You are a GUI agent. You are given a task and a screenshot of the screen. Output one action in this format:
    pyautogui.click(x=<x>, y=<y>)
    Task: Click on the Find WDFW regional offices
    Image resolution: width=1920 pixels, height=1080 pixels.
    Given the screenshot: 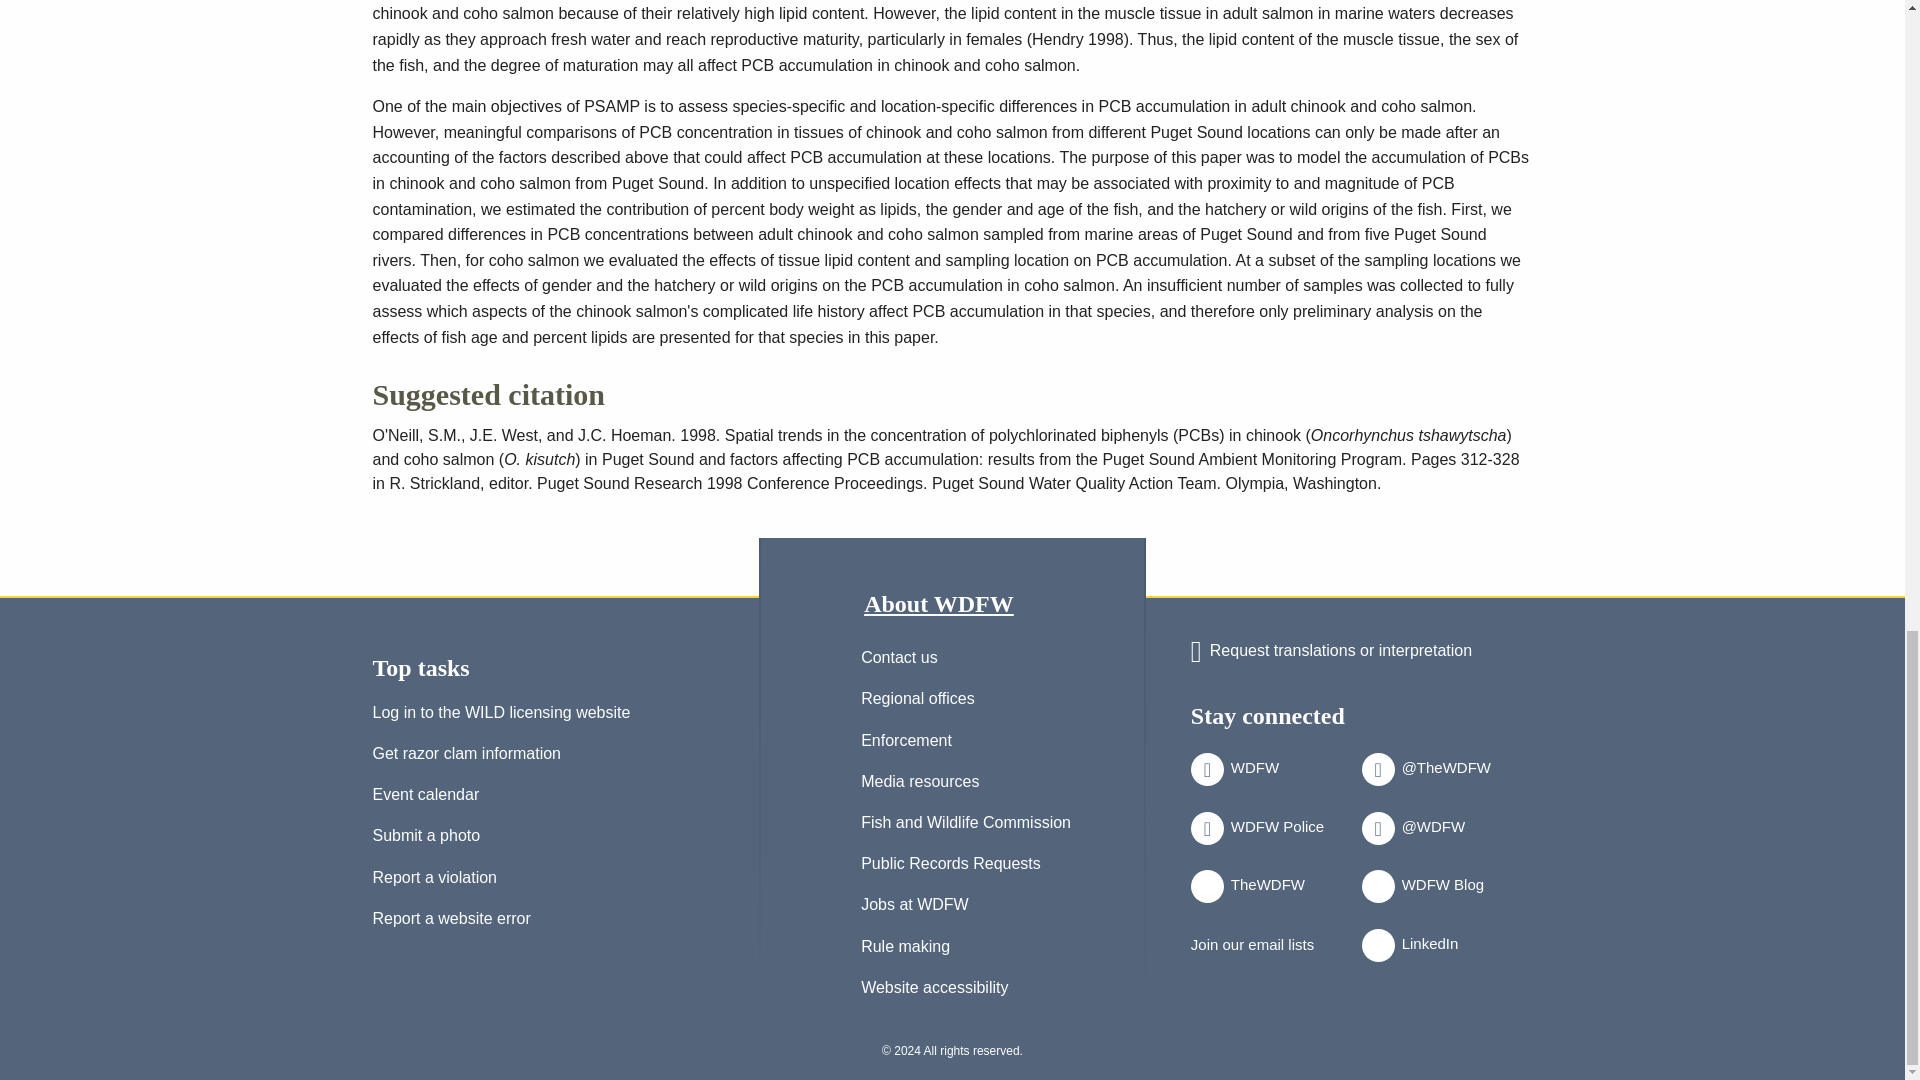 What is the action you would take?
    pyautogui.click(x=918, y=702)
    